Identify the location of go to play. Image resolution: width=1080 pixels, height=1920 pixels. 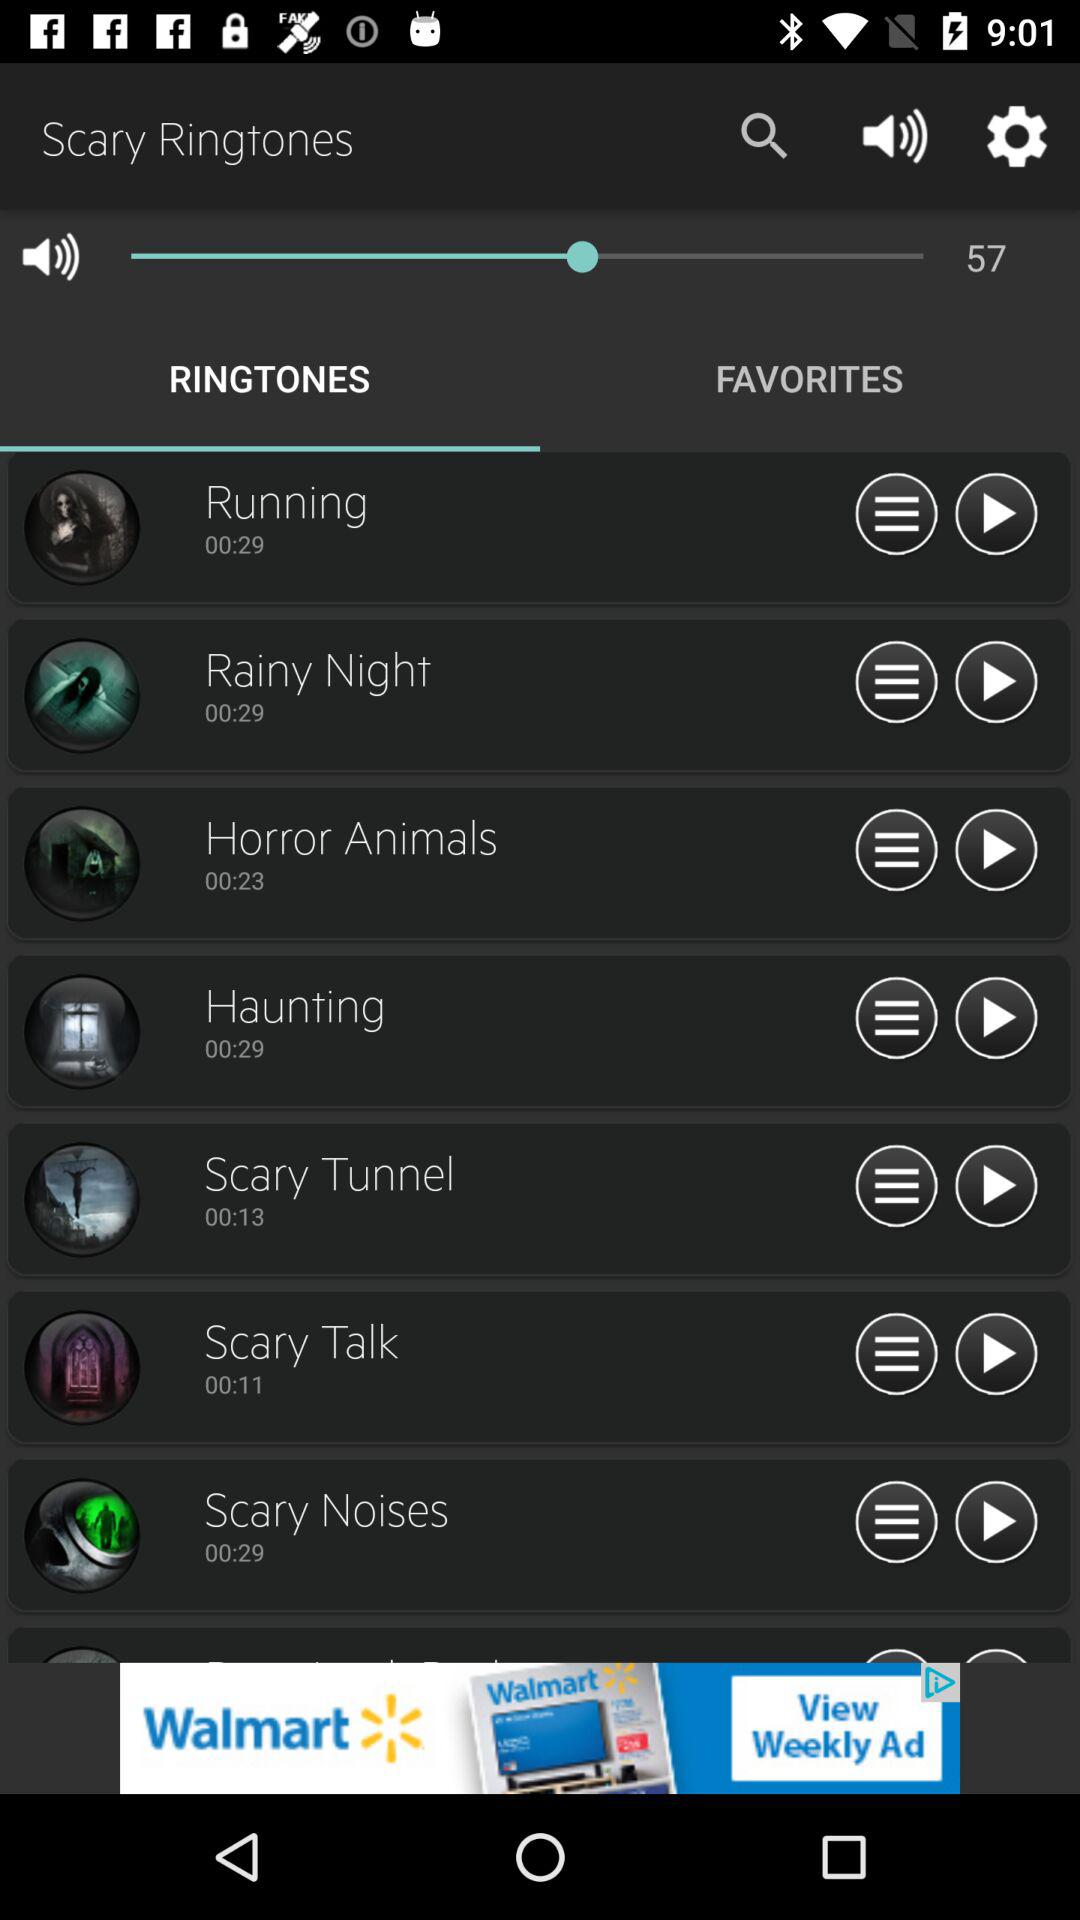
(896, 1355).